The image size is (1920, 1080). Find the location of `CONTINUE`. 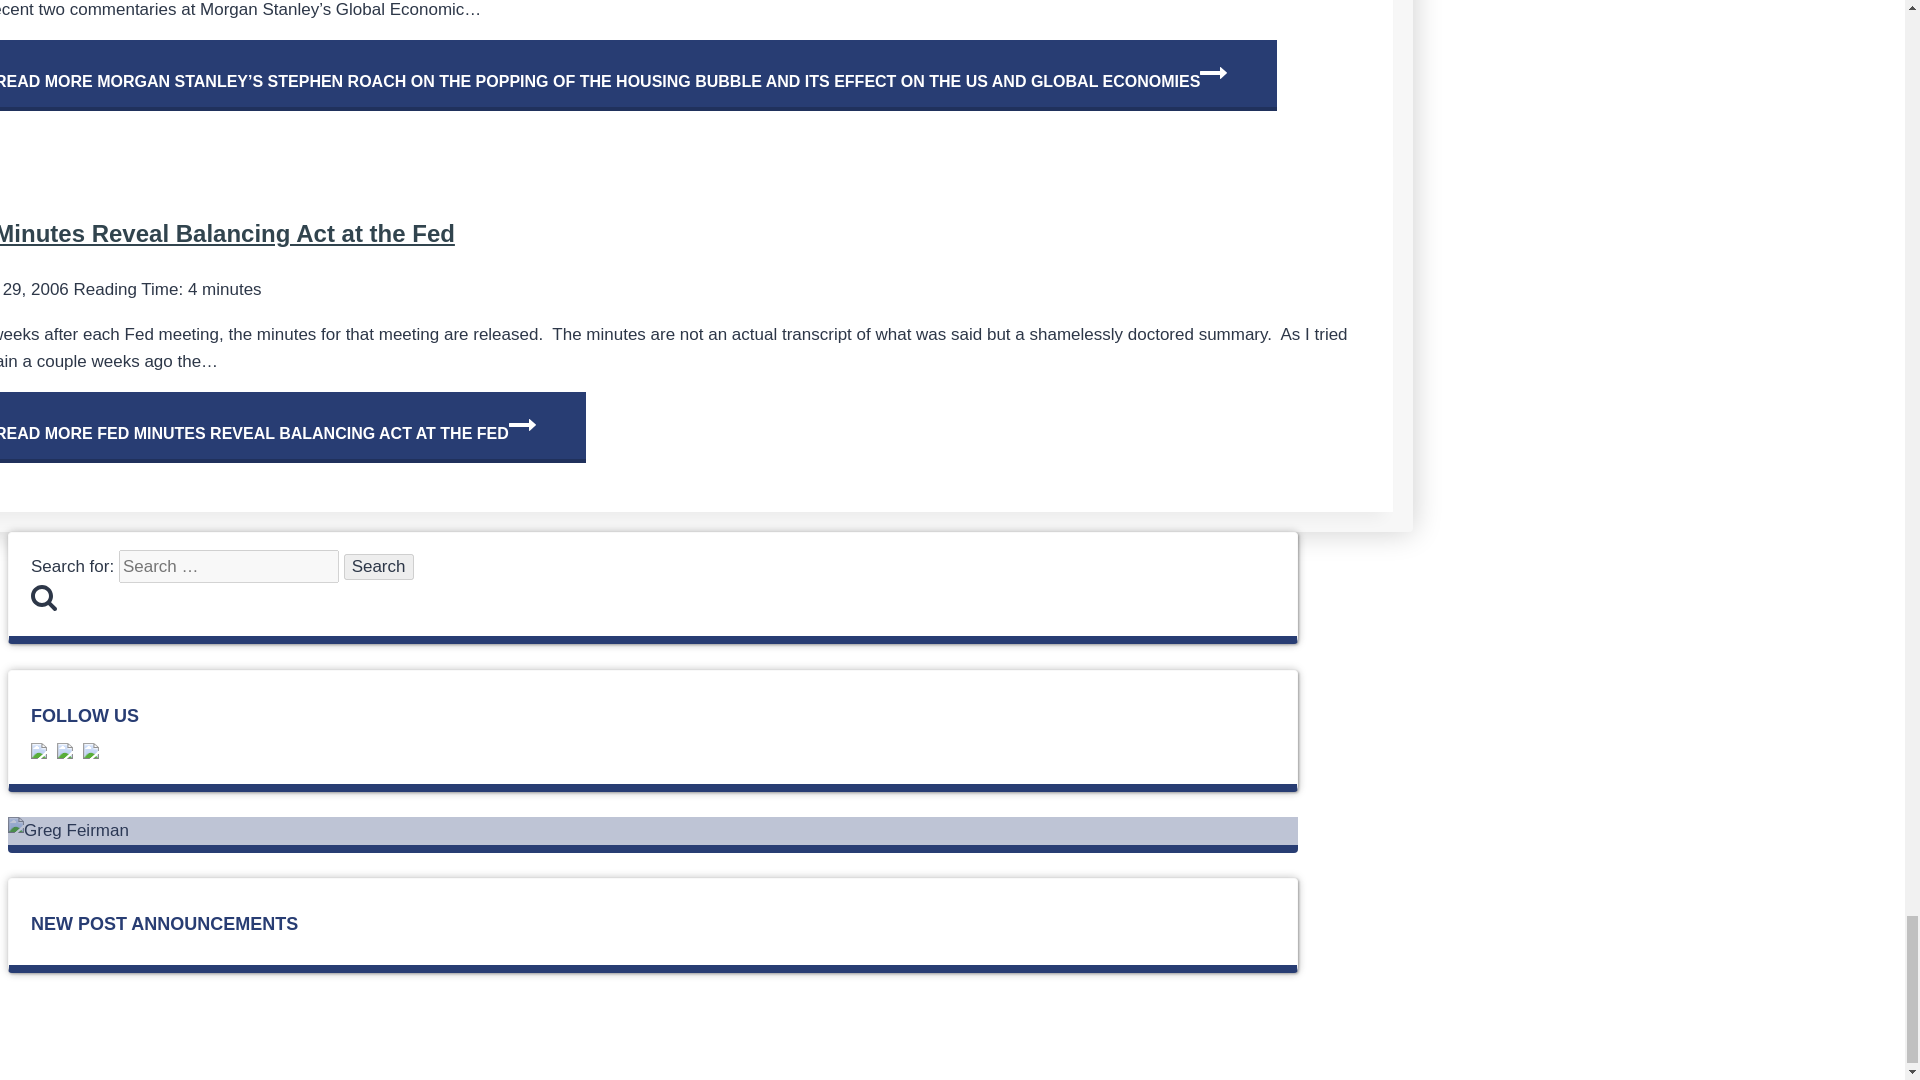

CONTINUE is located at coordinates (1213, 73).